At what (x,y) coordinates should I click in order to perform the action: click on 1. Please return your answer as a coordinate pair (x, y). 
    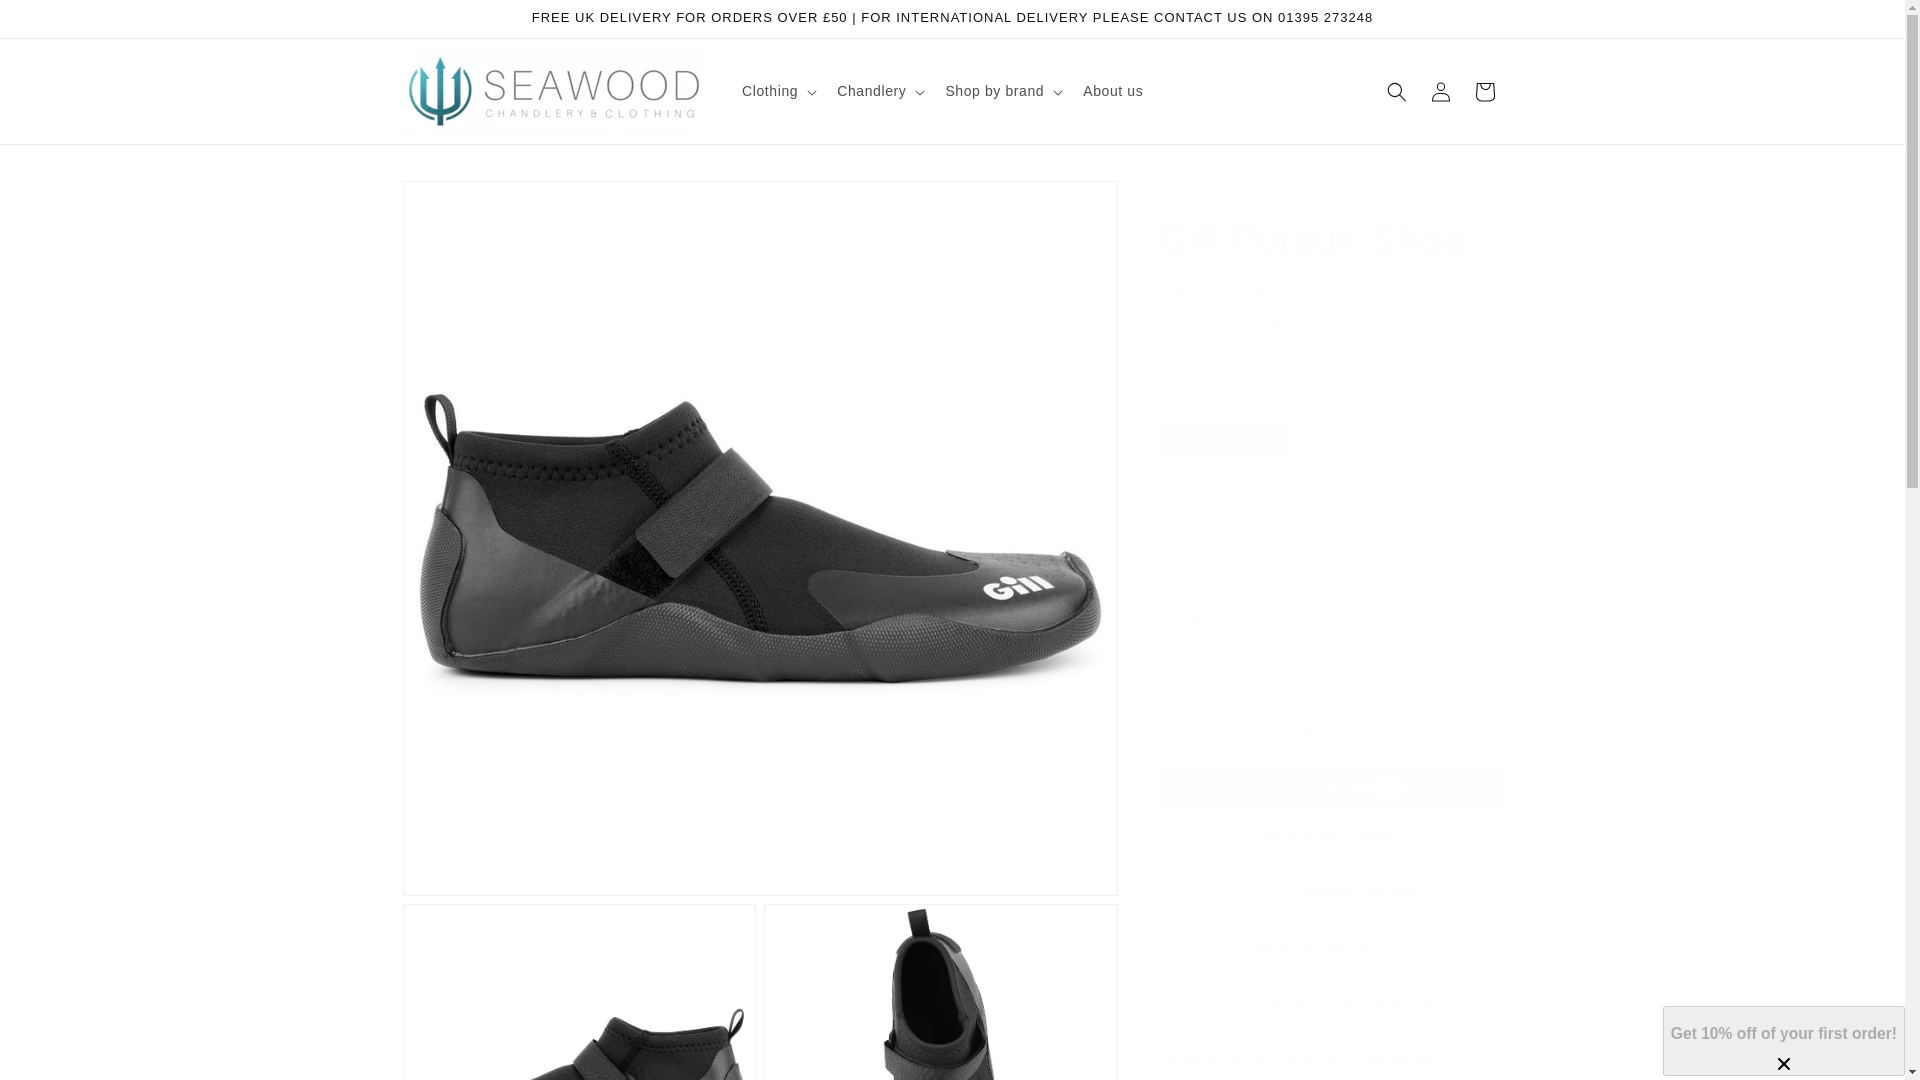
    Looking at the image, I should click on (1228, 658).